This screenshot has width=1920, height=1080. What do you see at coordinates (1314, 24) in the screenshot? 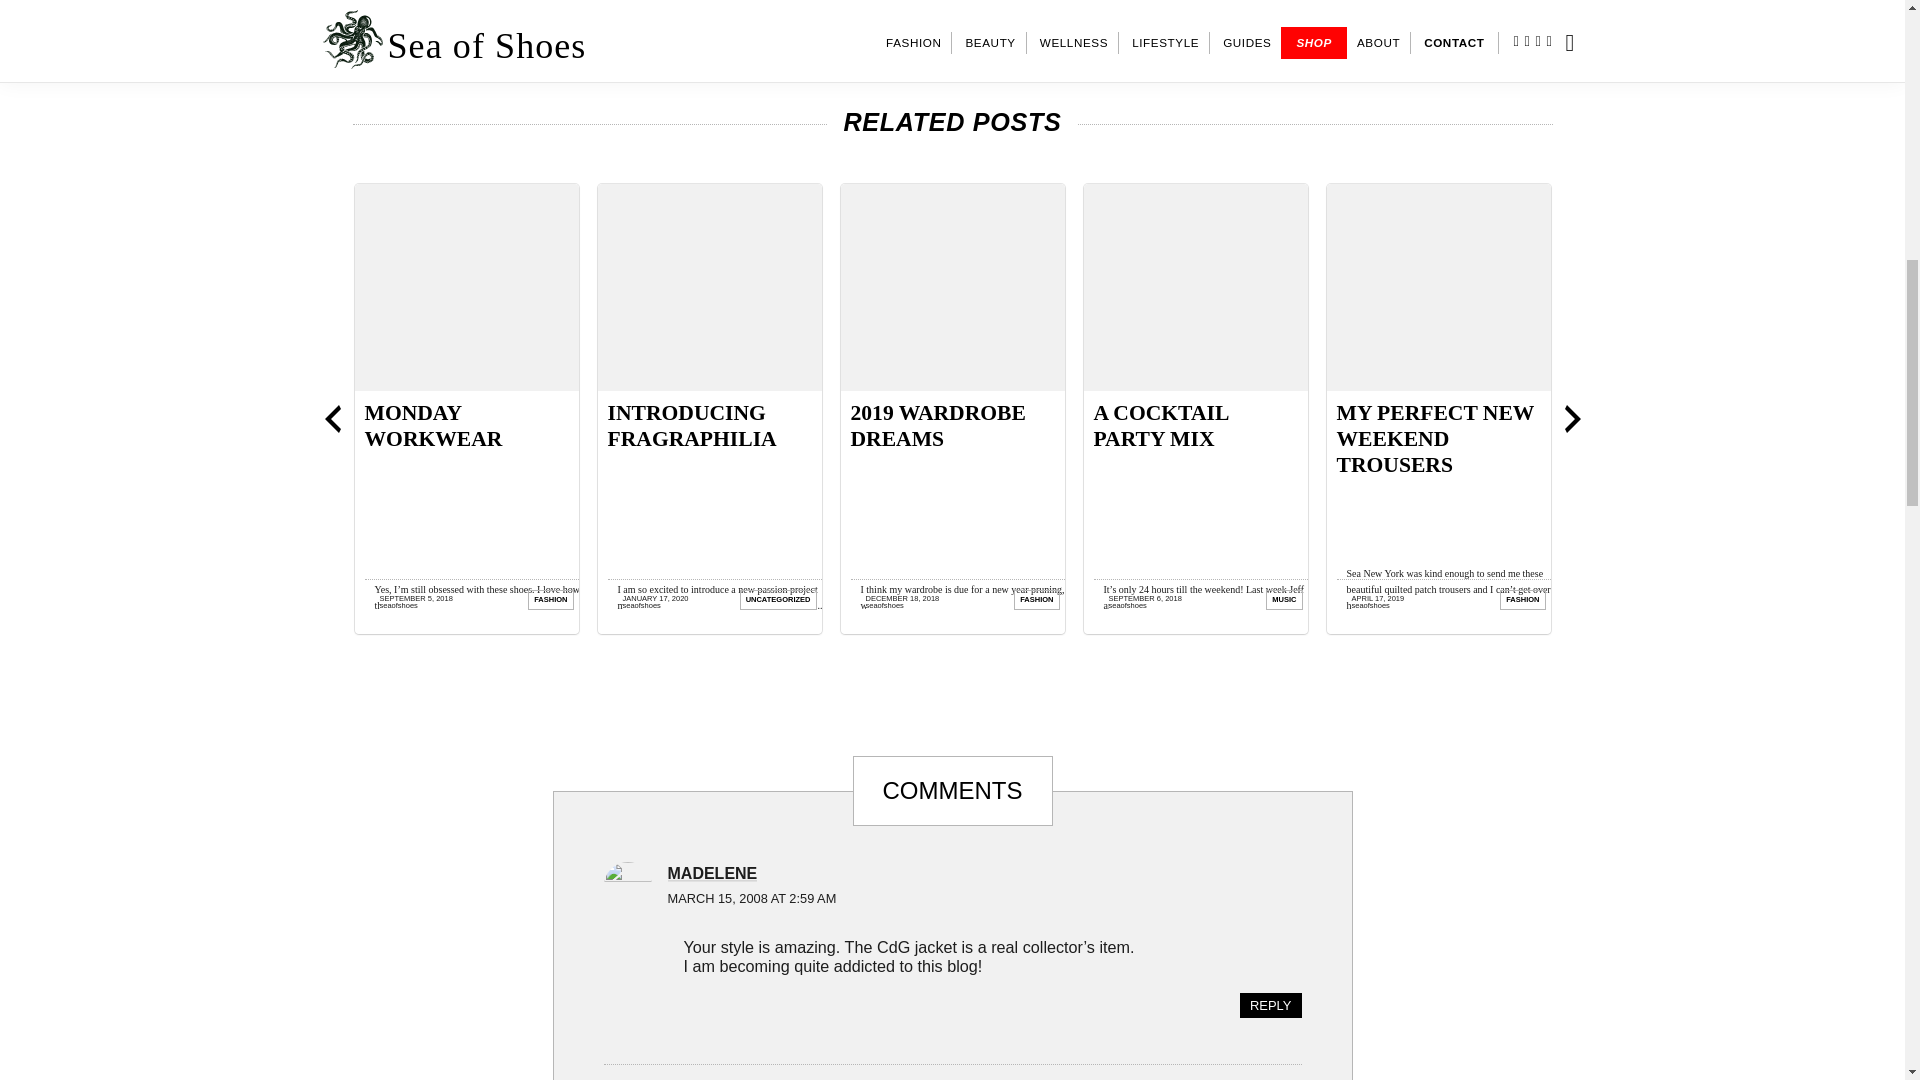
I see `Click to share on Facebook` at bounding box center [1314, 24].